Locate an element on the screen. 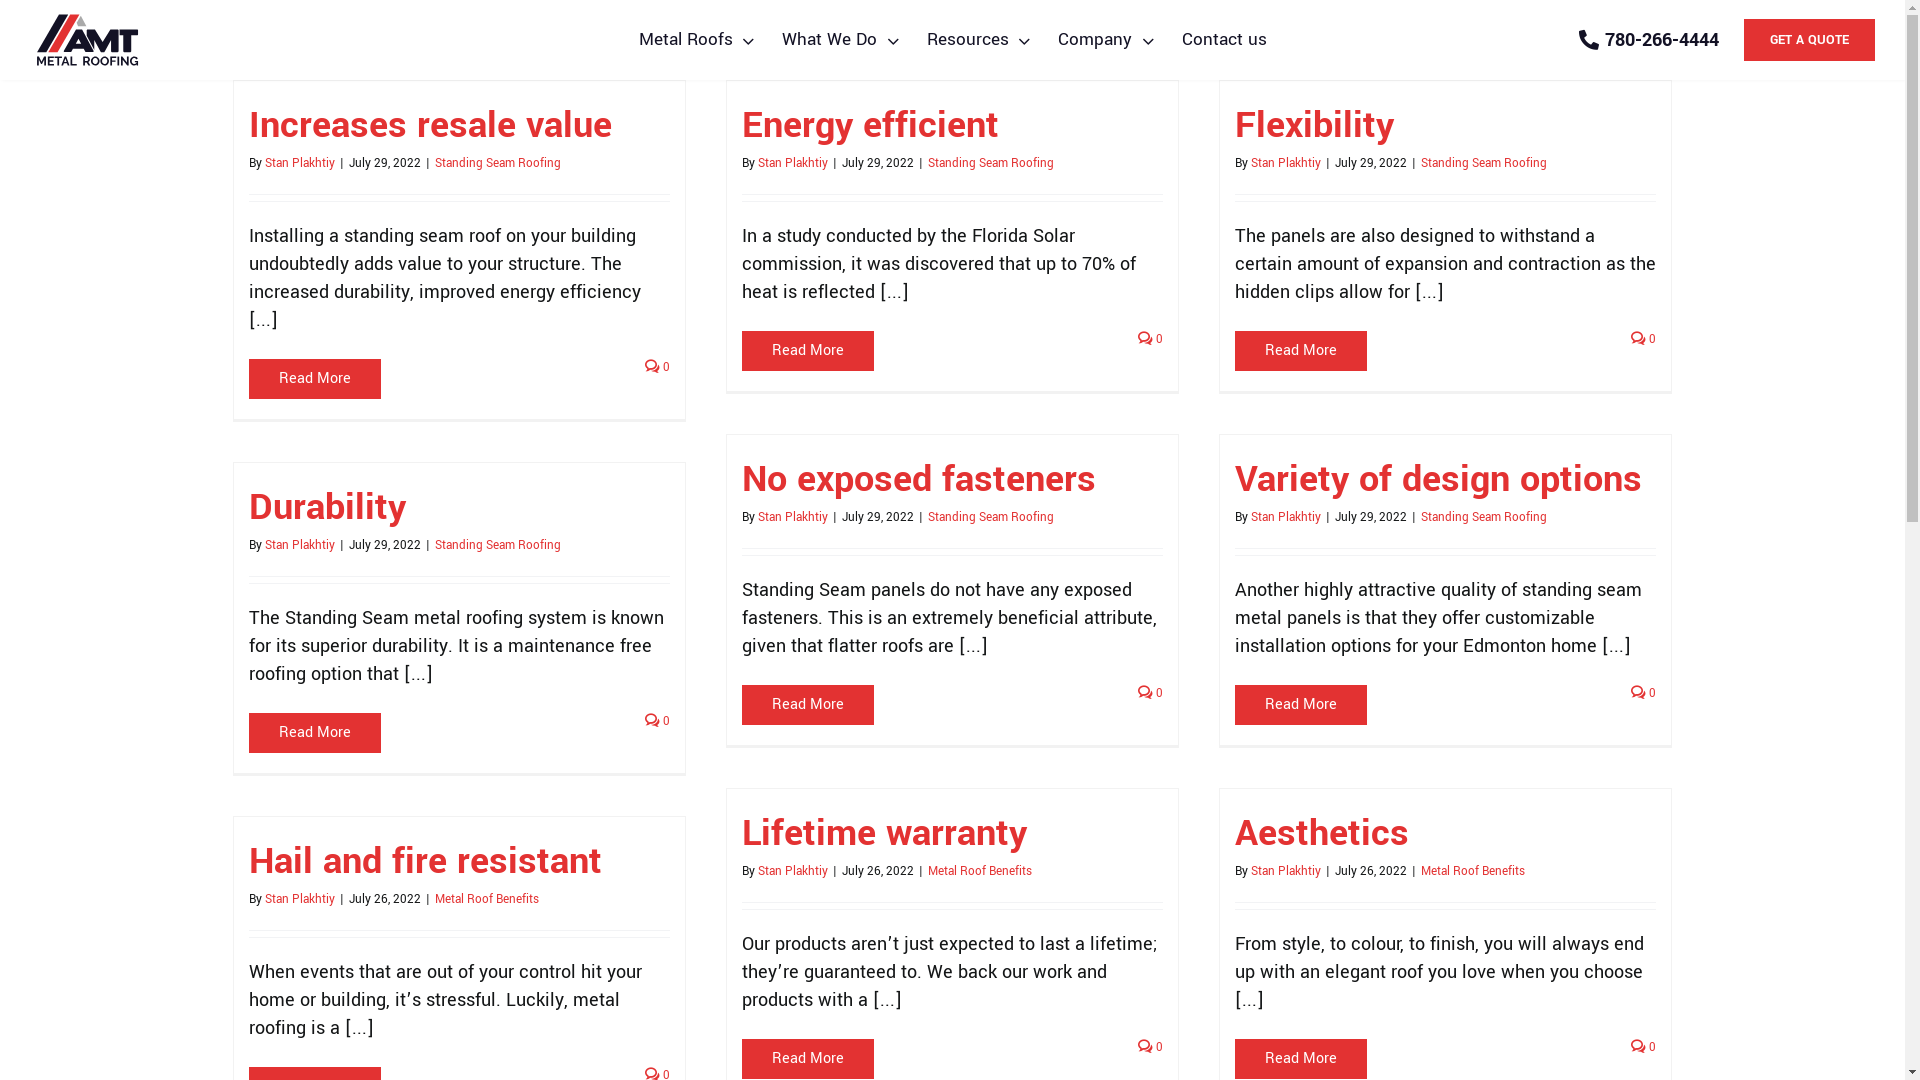  Flexibility is located at coordinates (1314, 125).